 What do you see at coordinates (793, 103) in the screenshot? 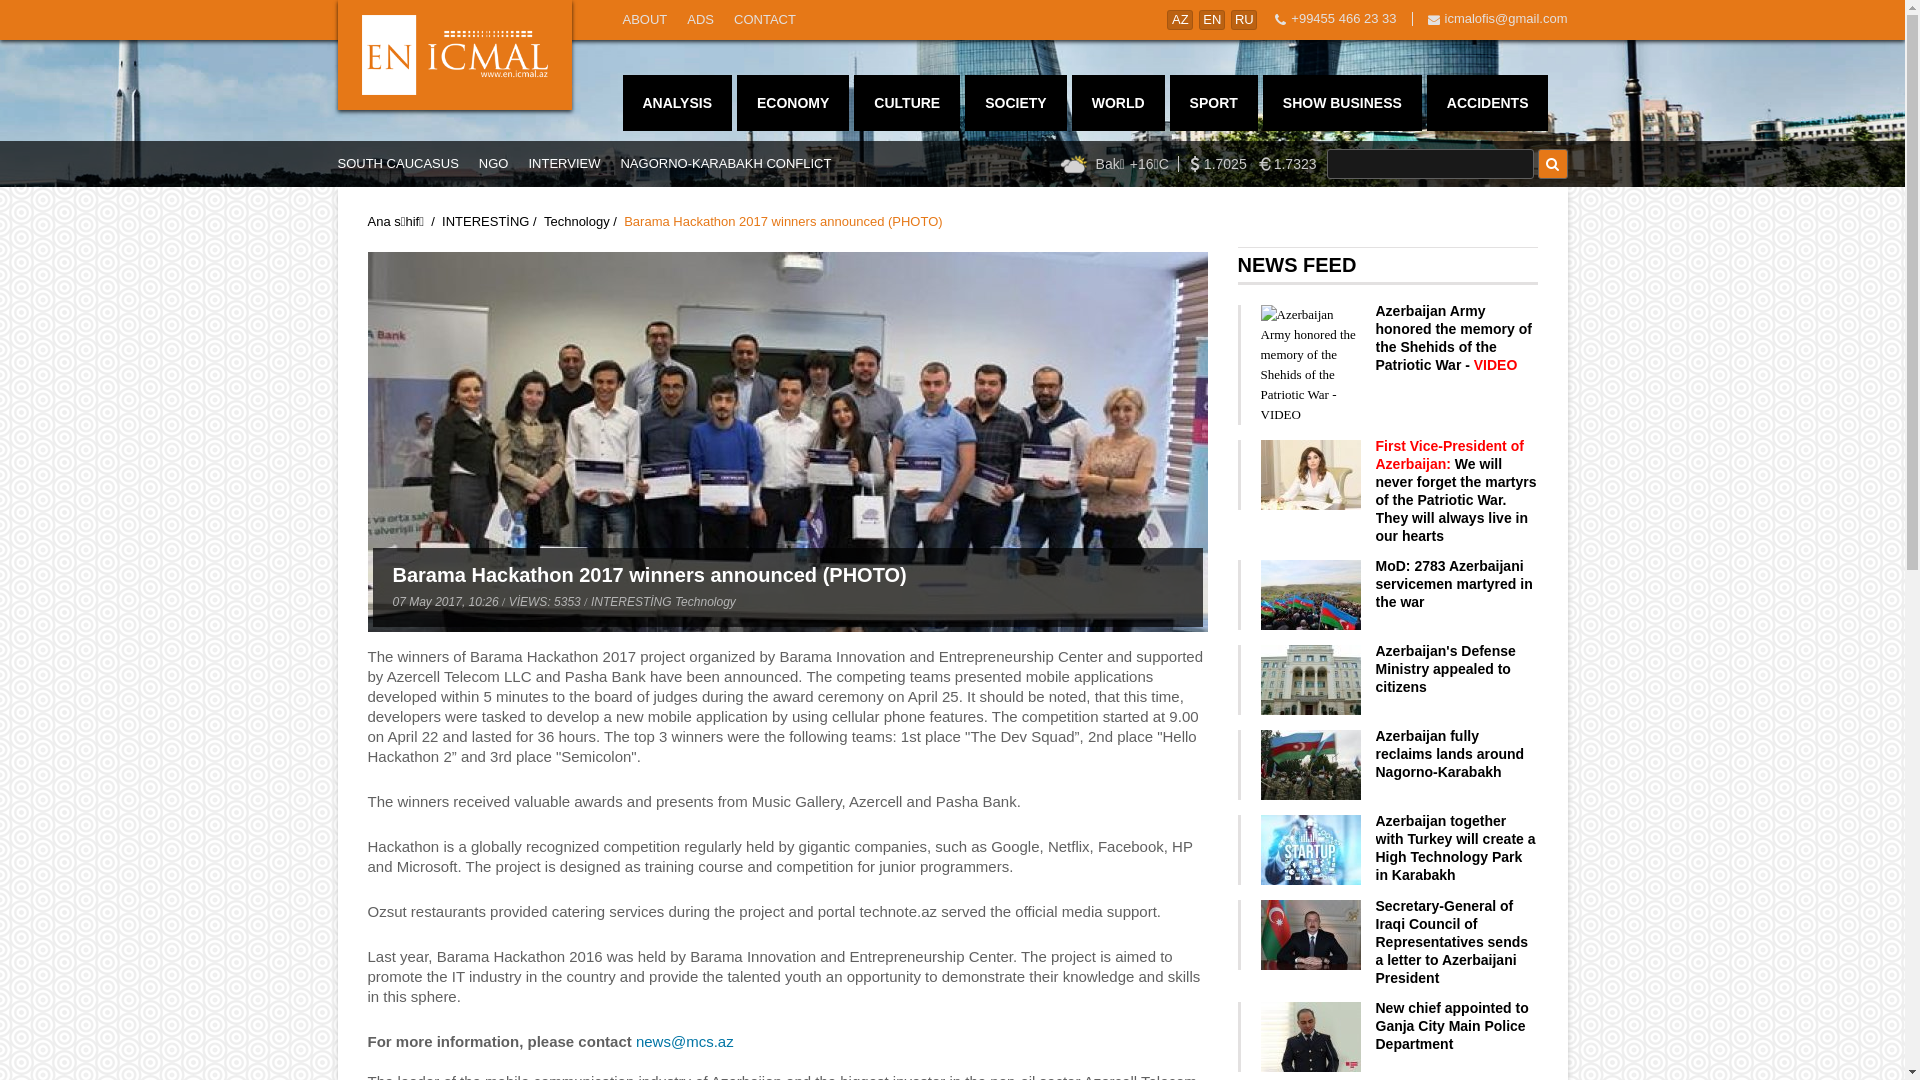
I see `ECONOMY` at bounding box center [793, 103].